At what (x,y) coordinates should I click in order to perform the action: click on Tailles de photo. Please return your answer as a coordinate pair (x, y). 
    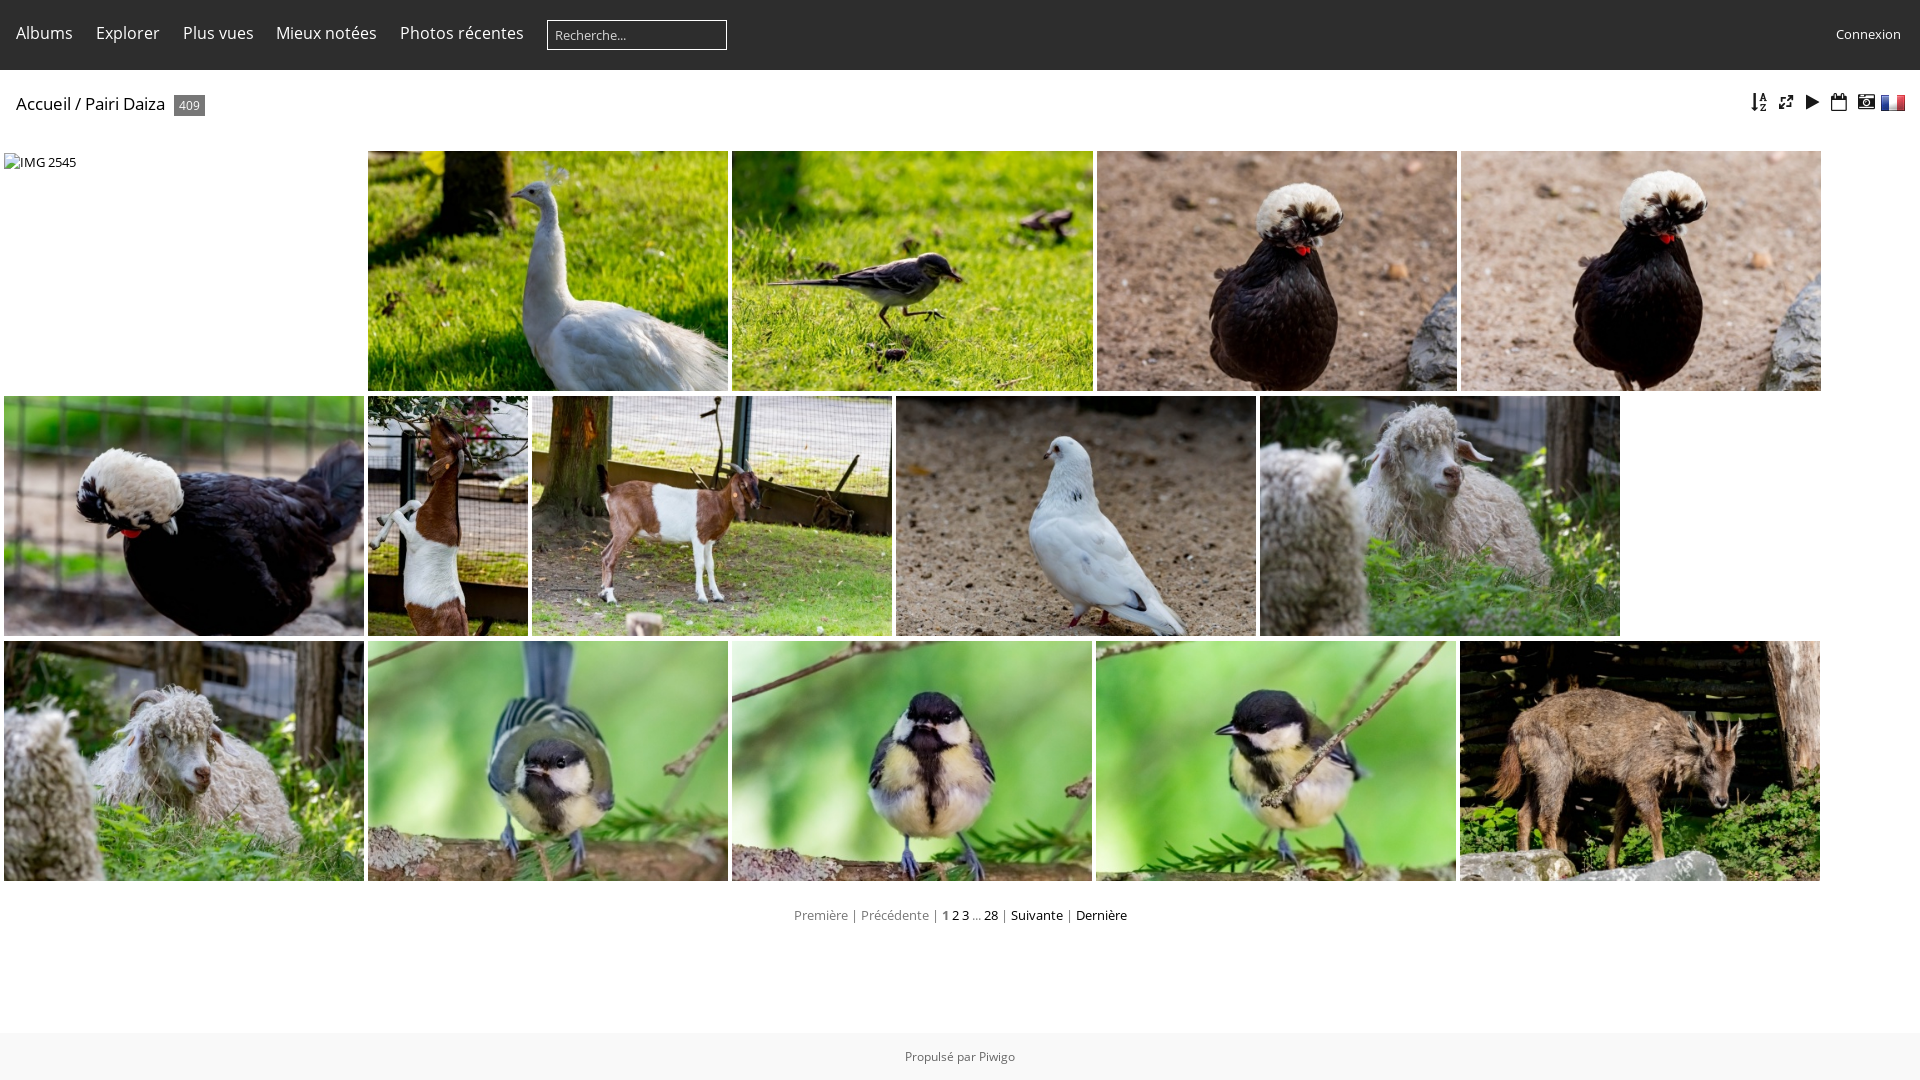
    Looking at the image, I should click on (1786, 102).